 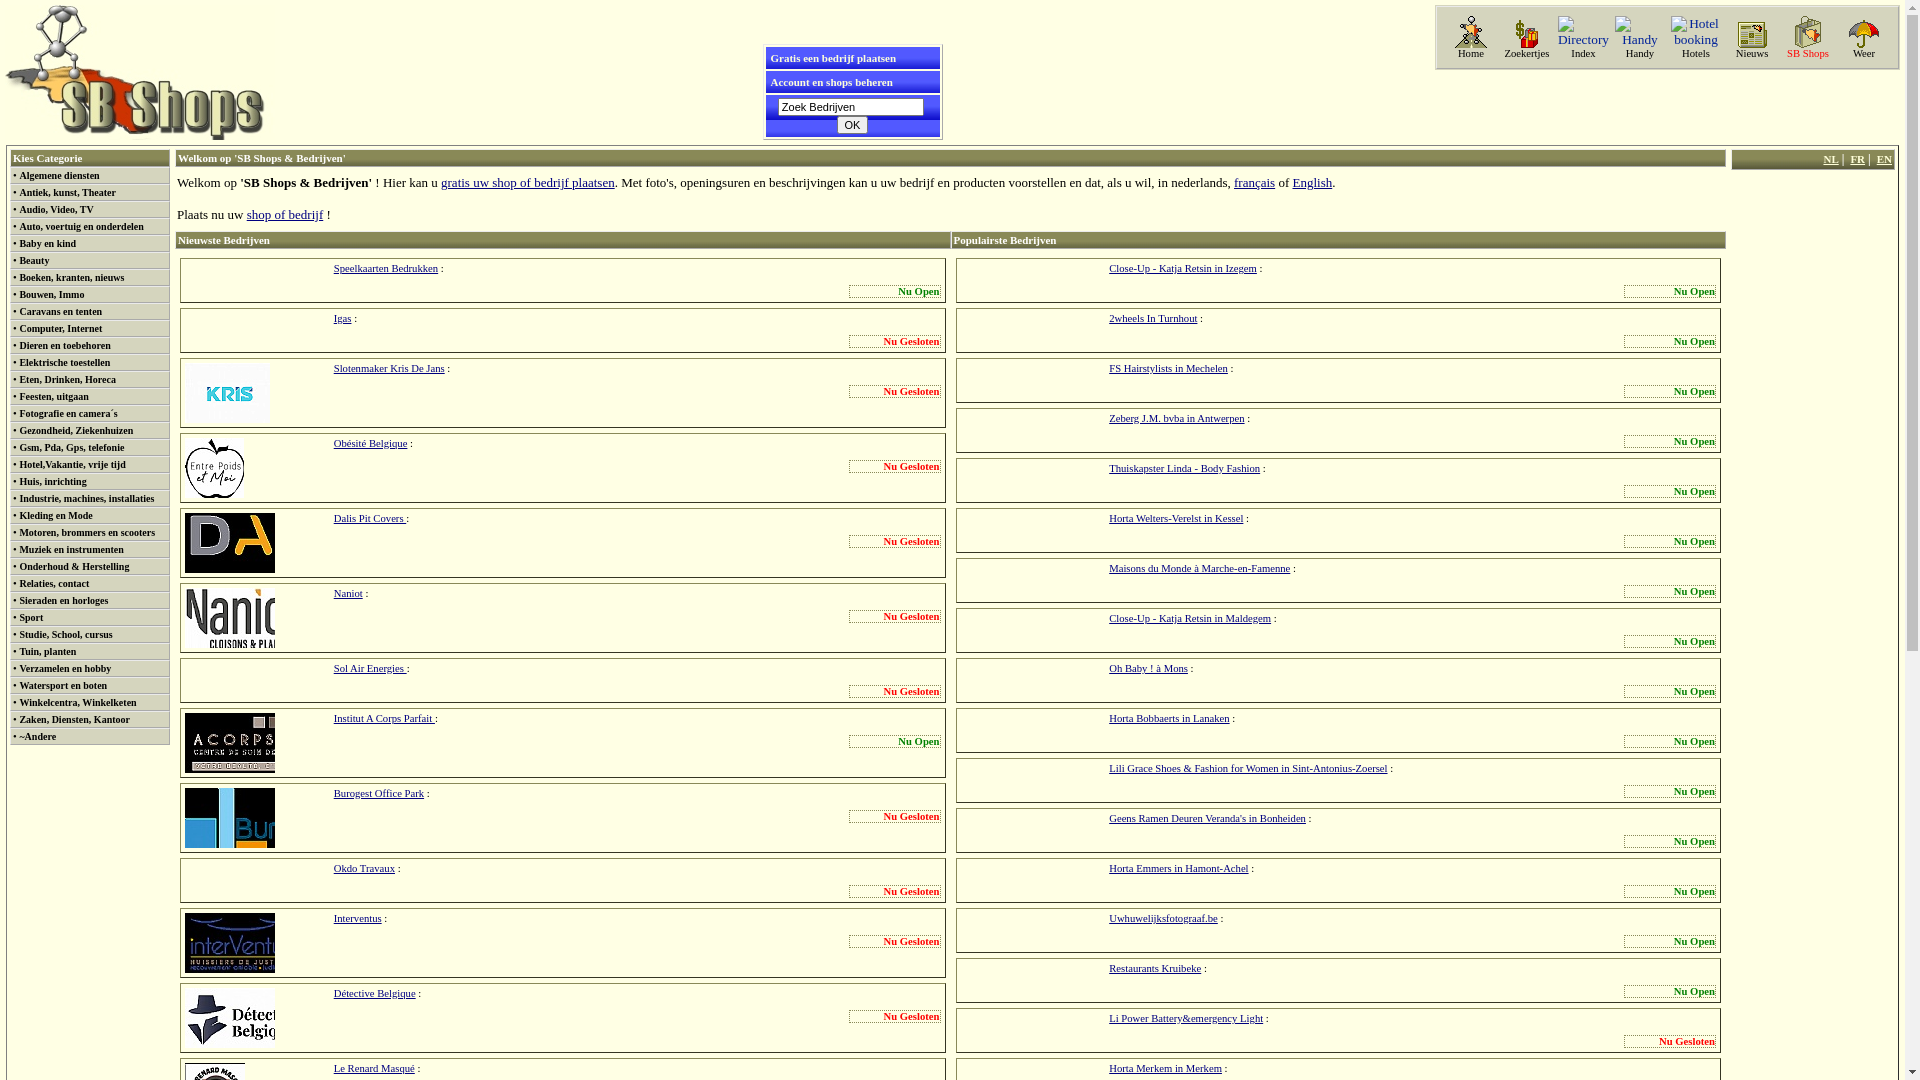 What do you see at coordinates (1208, 818) in the screenshot?
I see `Geens Ramen Deuren Veranda's in Bonheiden` at bounding box center [1208, 818].